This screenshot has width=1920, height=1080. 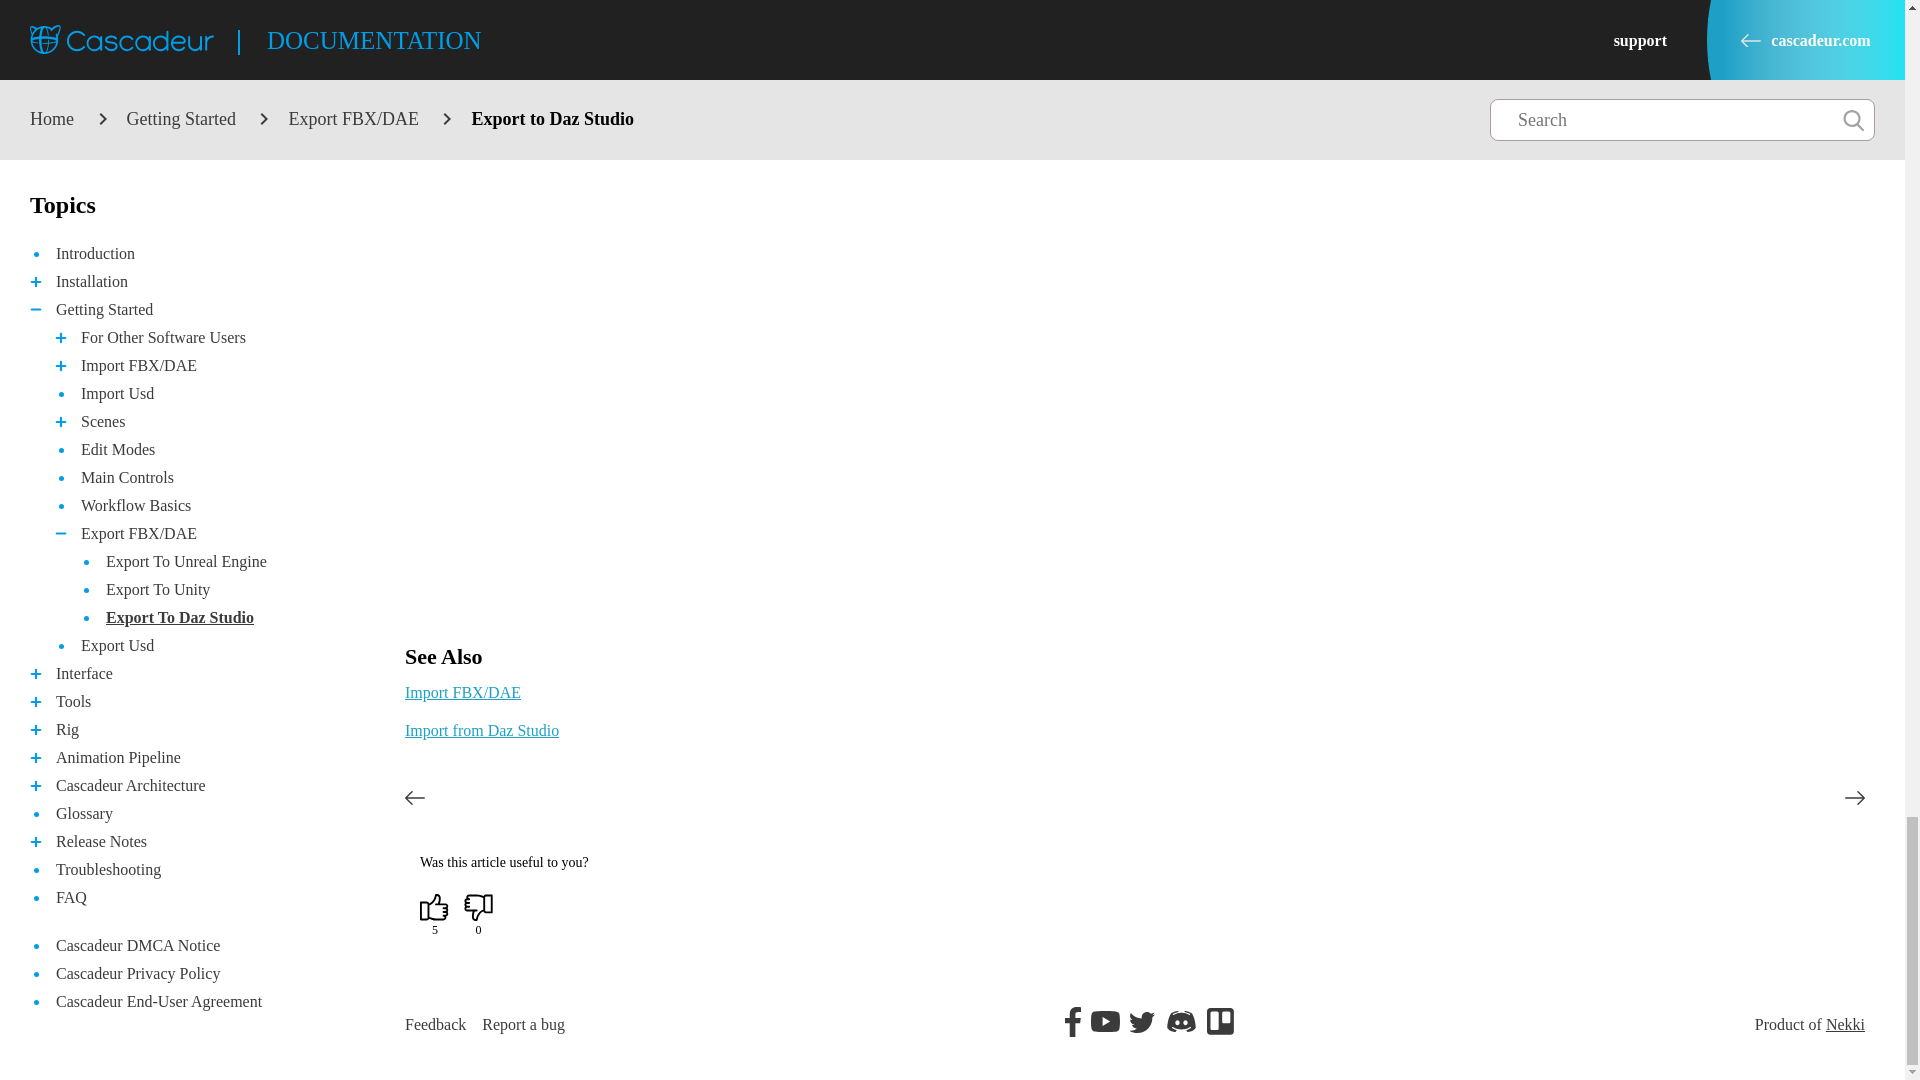 I want to click on YouTube video player, so click(x=685, y=420).